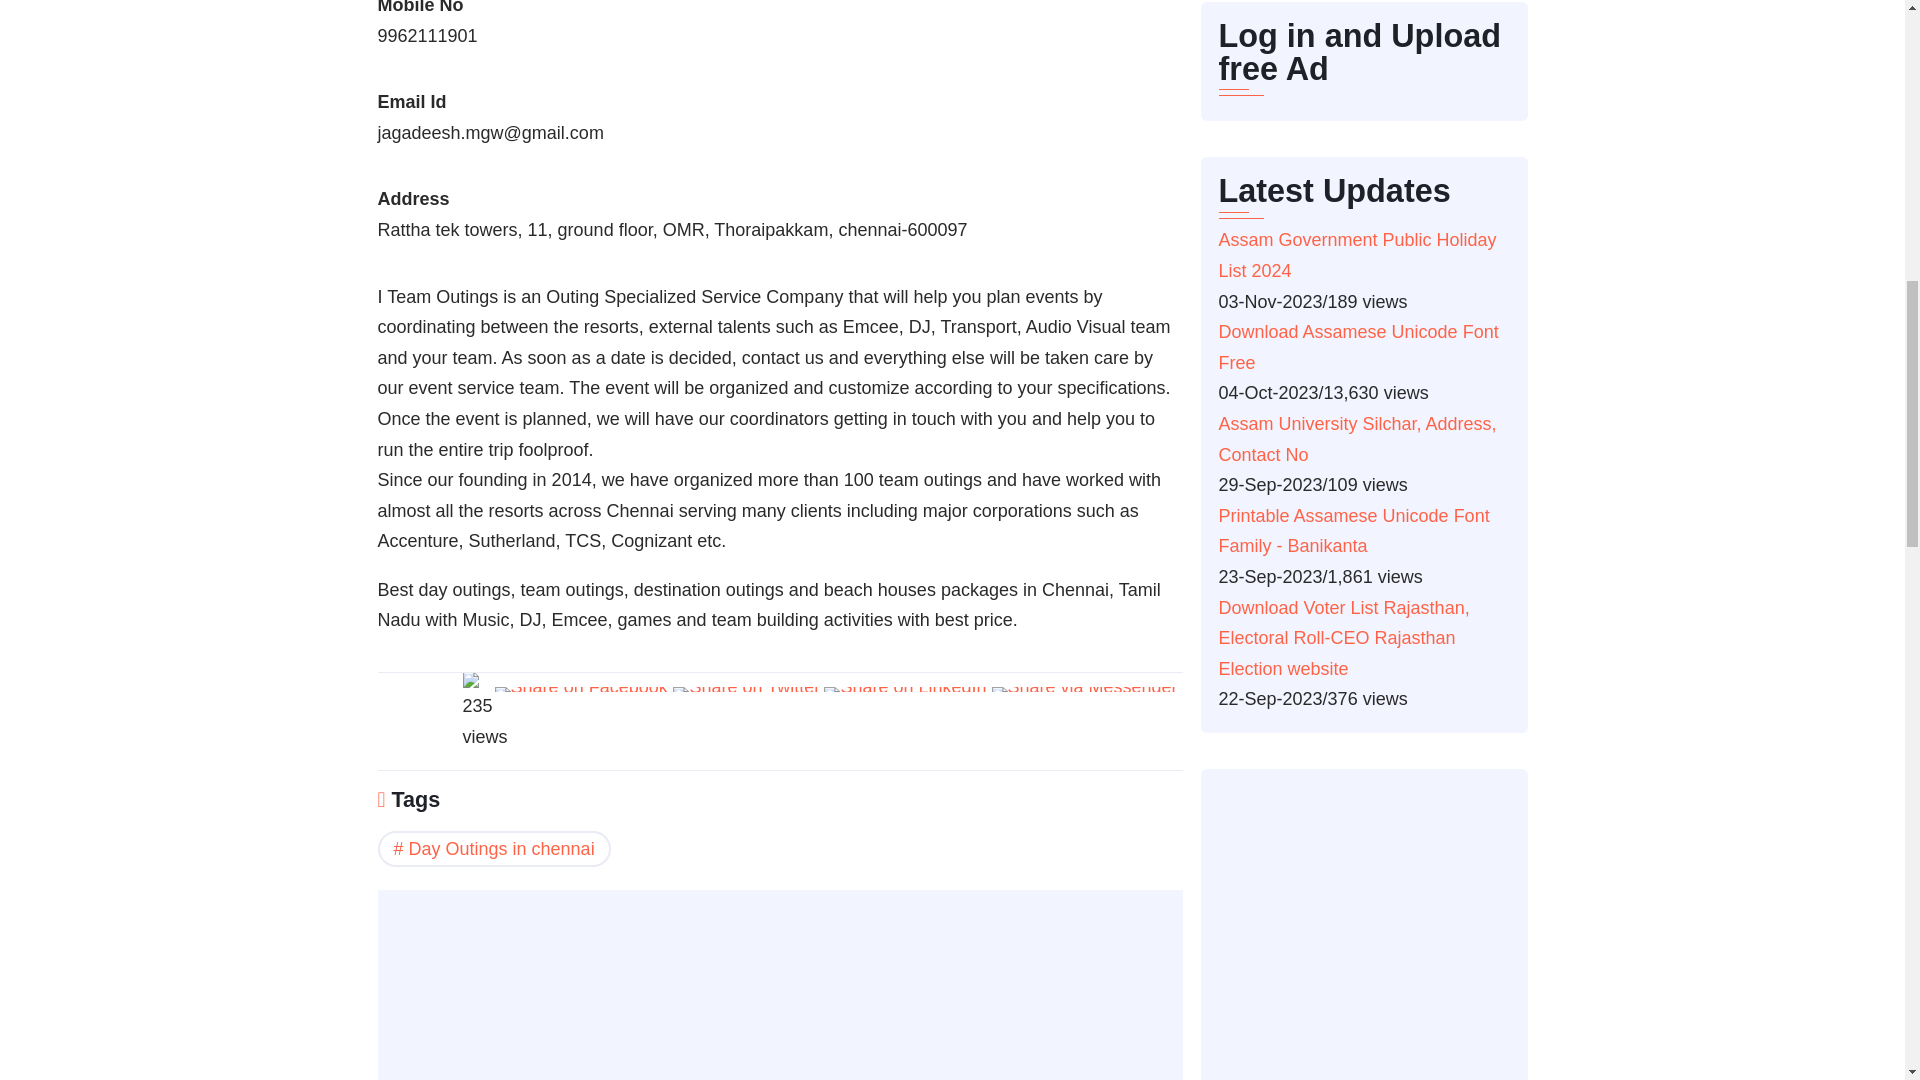 This screenshot has width=1920, height=1080. I want to click on Day Outings in chennai, so click(494, 848).